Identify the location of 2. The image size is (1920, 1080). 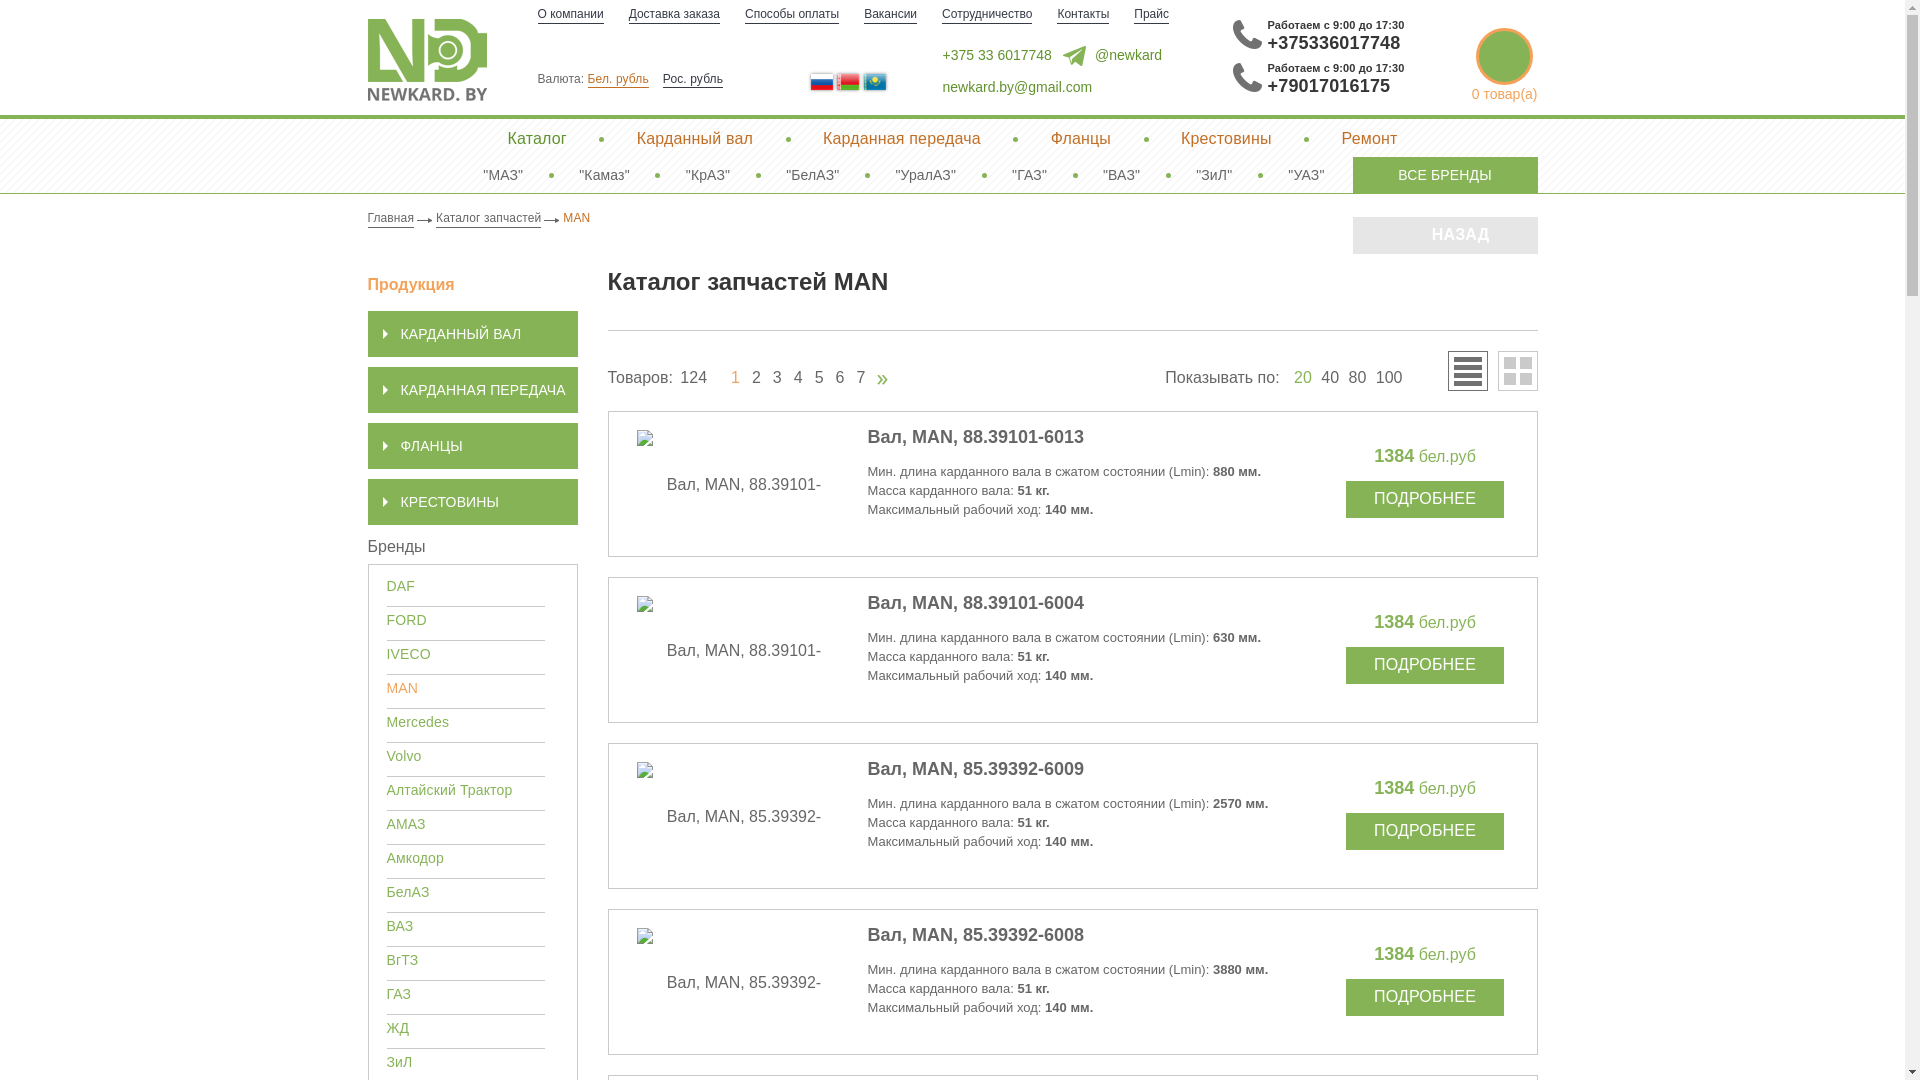
(756, 378).